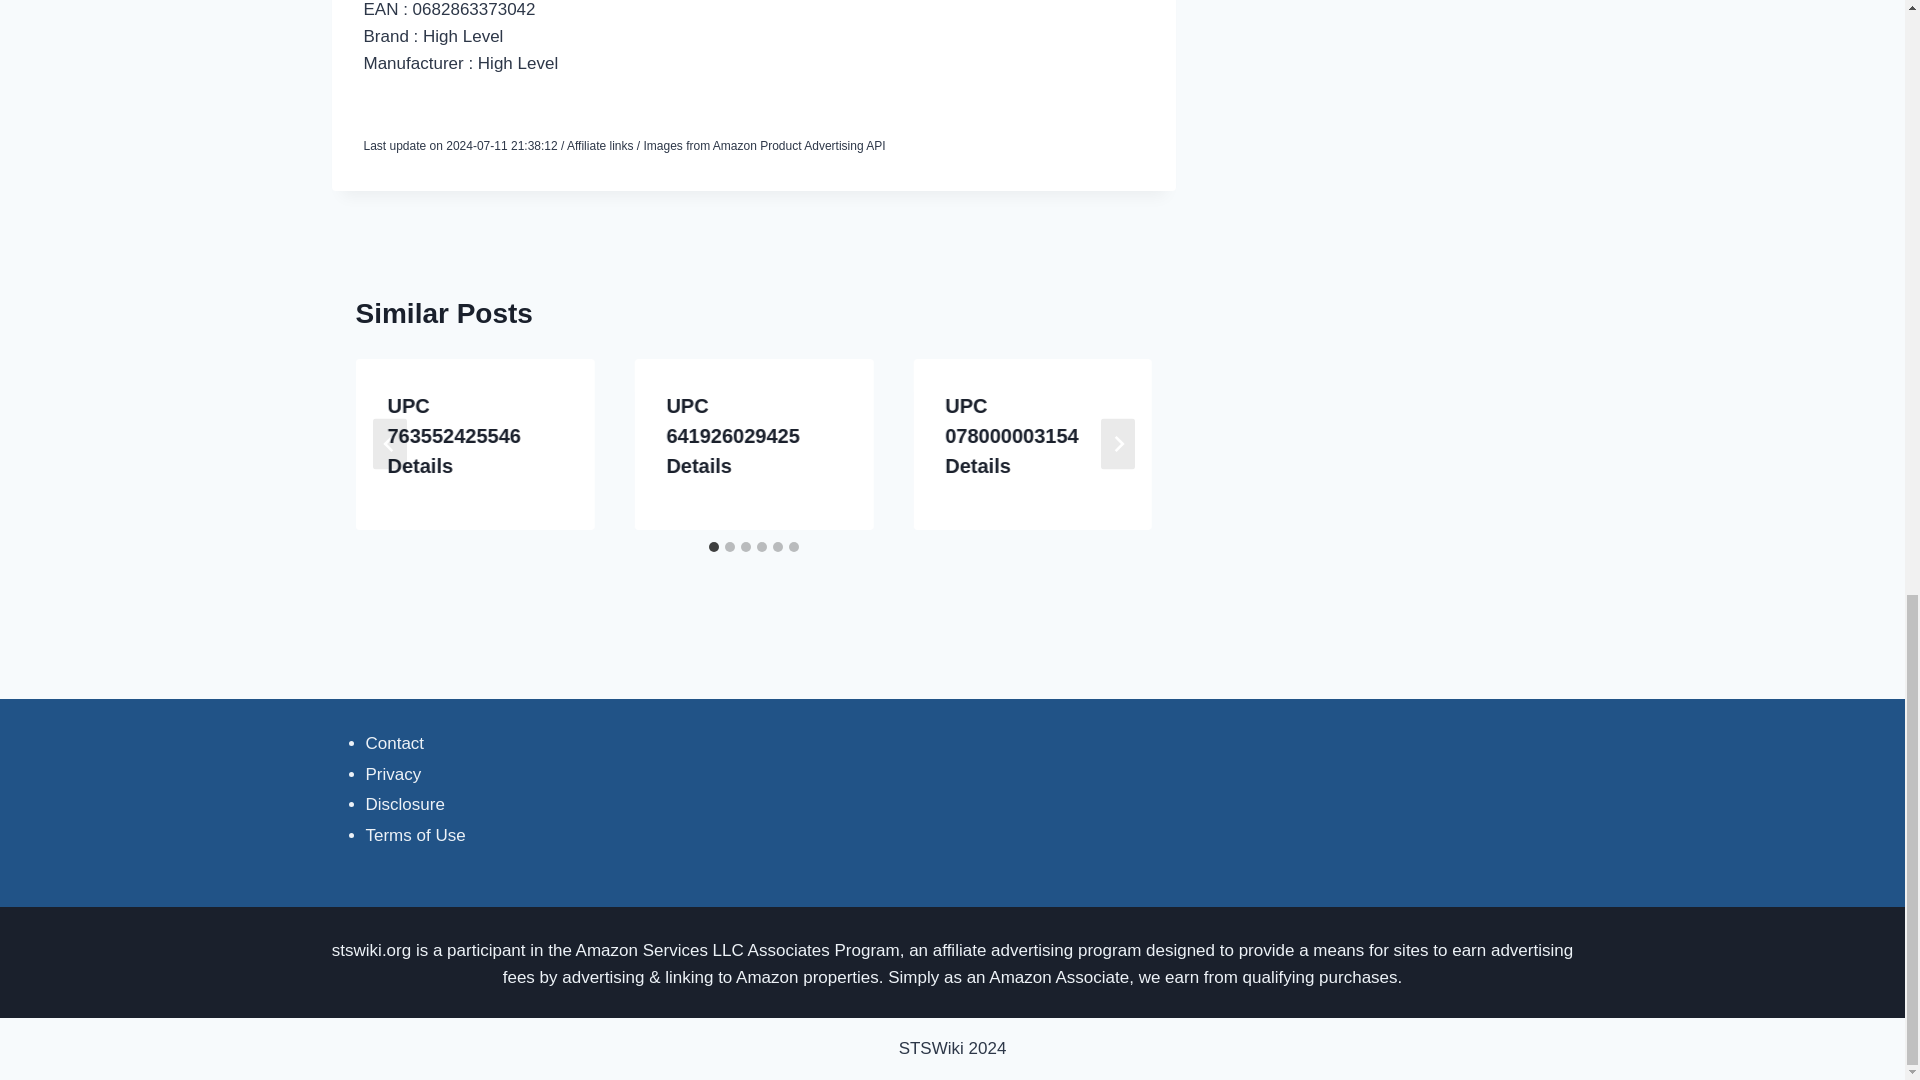  I want to click on UPC 078000003154 Details, so click(1010, 436).